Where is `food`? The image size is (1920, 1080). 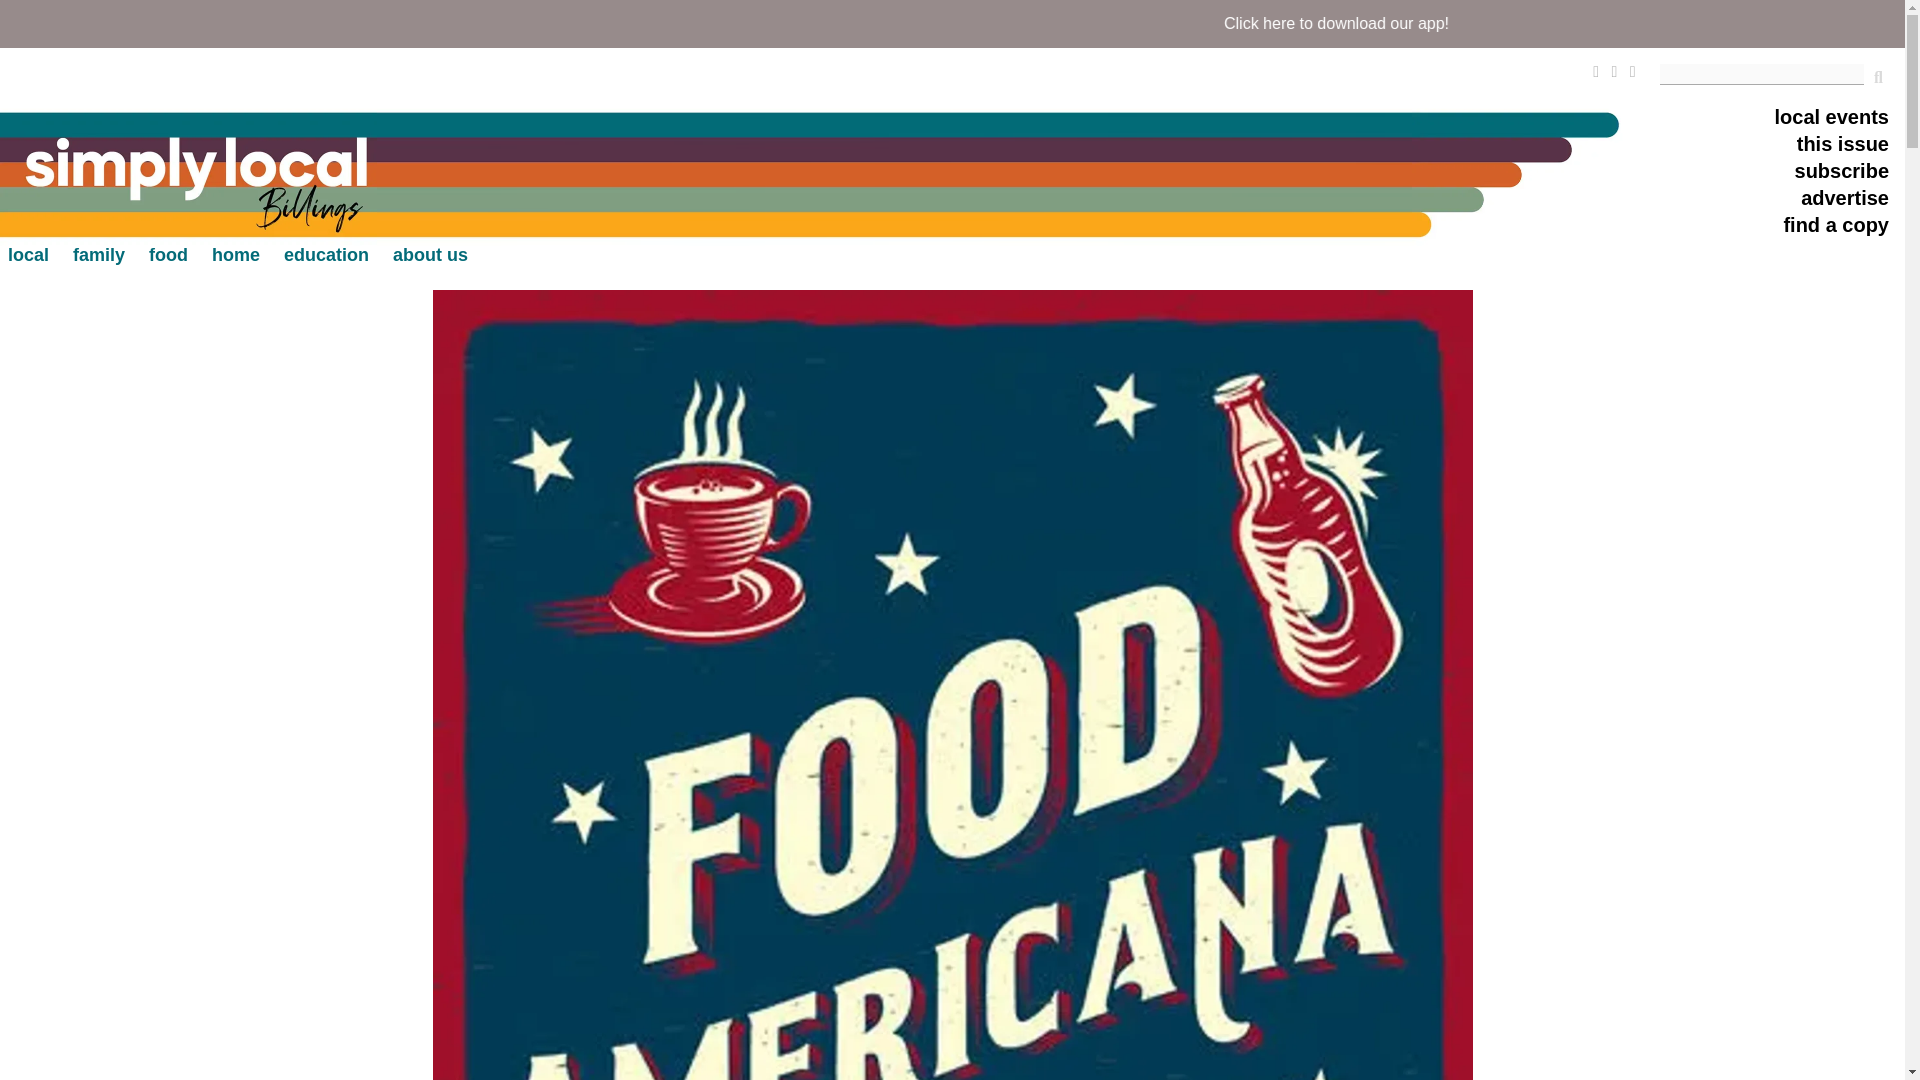
food is located at coordinates (168, 254).